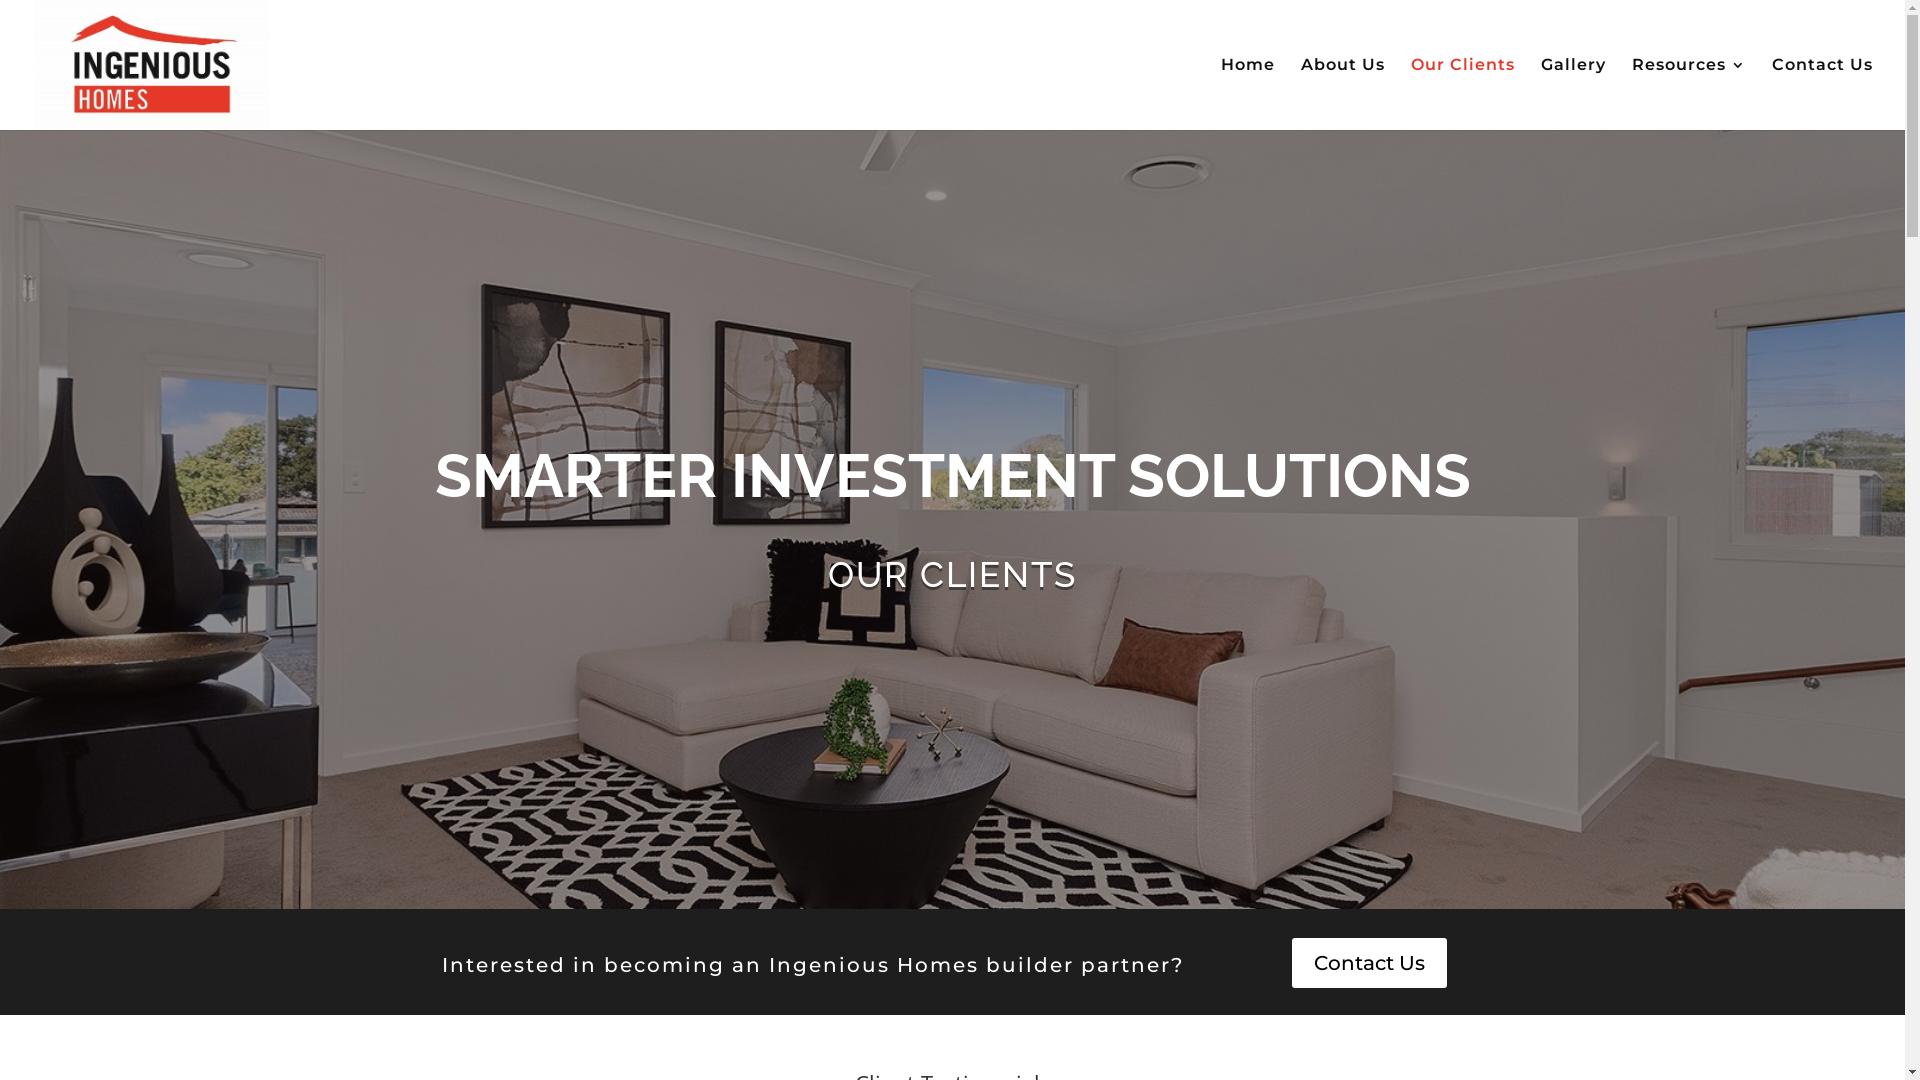 The width and height of the screenshot is (1920, 1080). What do you see at coordinates (1574, 94) in the screenshot?
I see `Gallery` at bounding box center [1574, 94].